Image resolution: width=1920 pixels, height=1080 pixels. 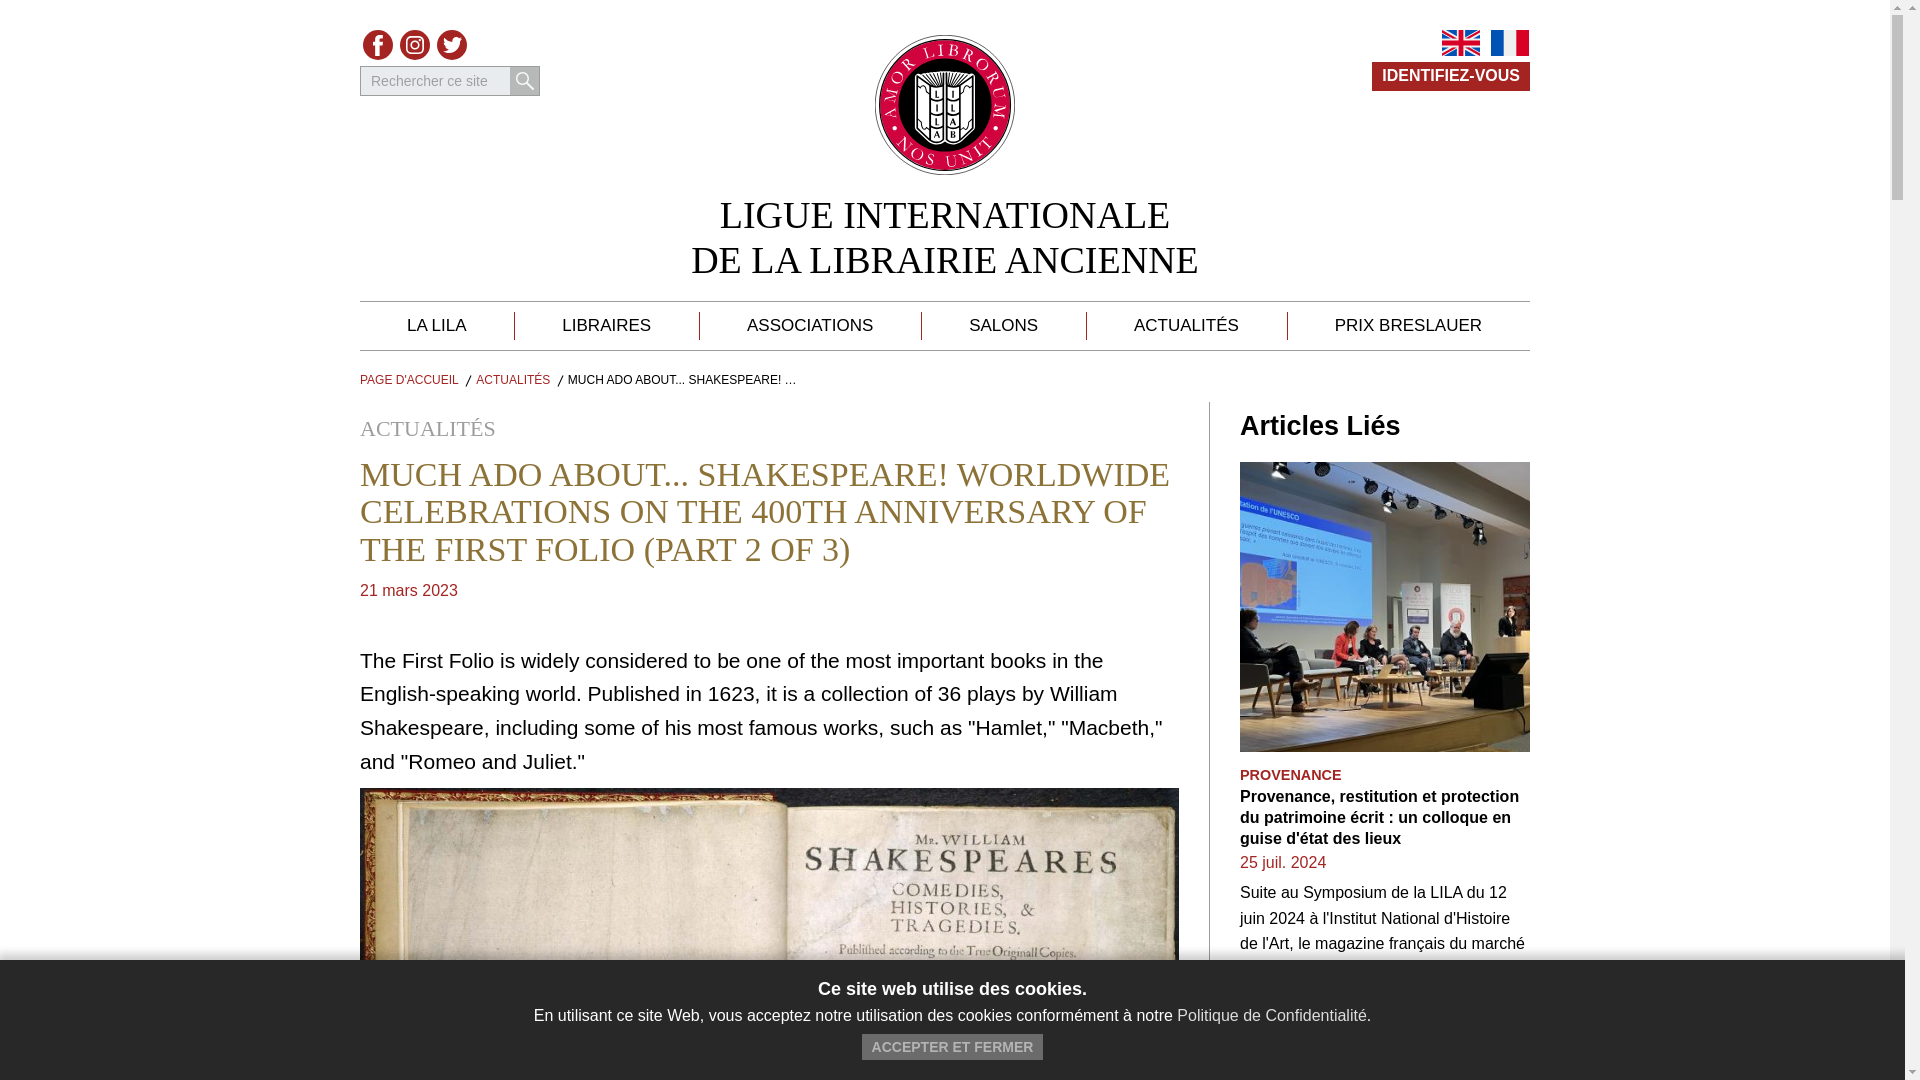 What do you see at coordinates (953, 1046) in the screenshot?
I see `RECHERCHER` at bounding box center [953, 1046].